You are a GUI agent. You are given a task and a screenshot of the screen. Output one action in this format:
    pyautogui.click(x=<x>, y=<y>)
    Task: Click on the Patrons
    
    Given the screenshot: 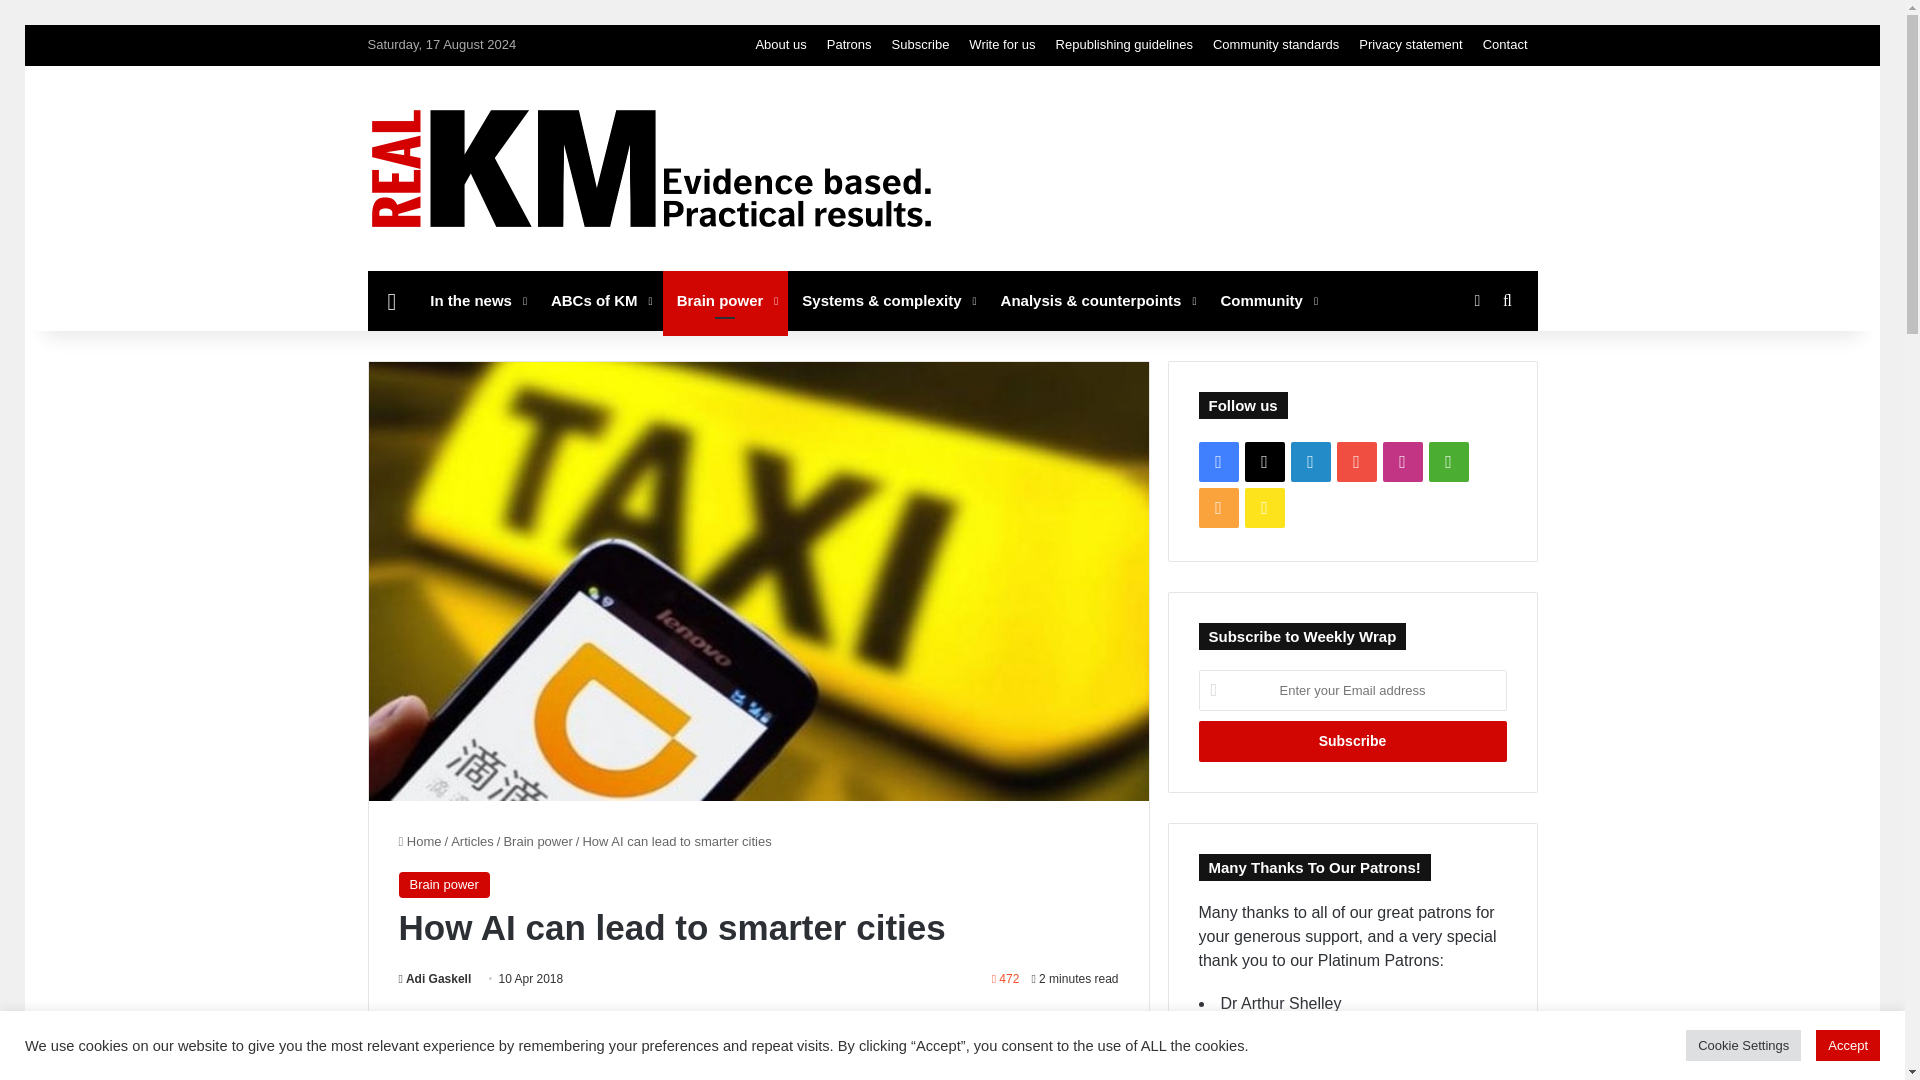 What is the action you would take?
    pyautogui.click(x=849, y=44)
    